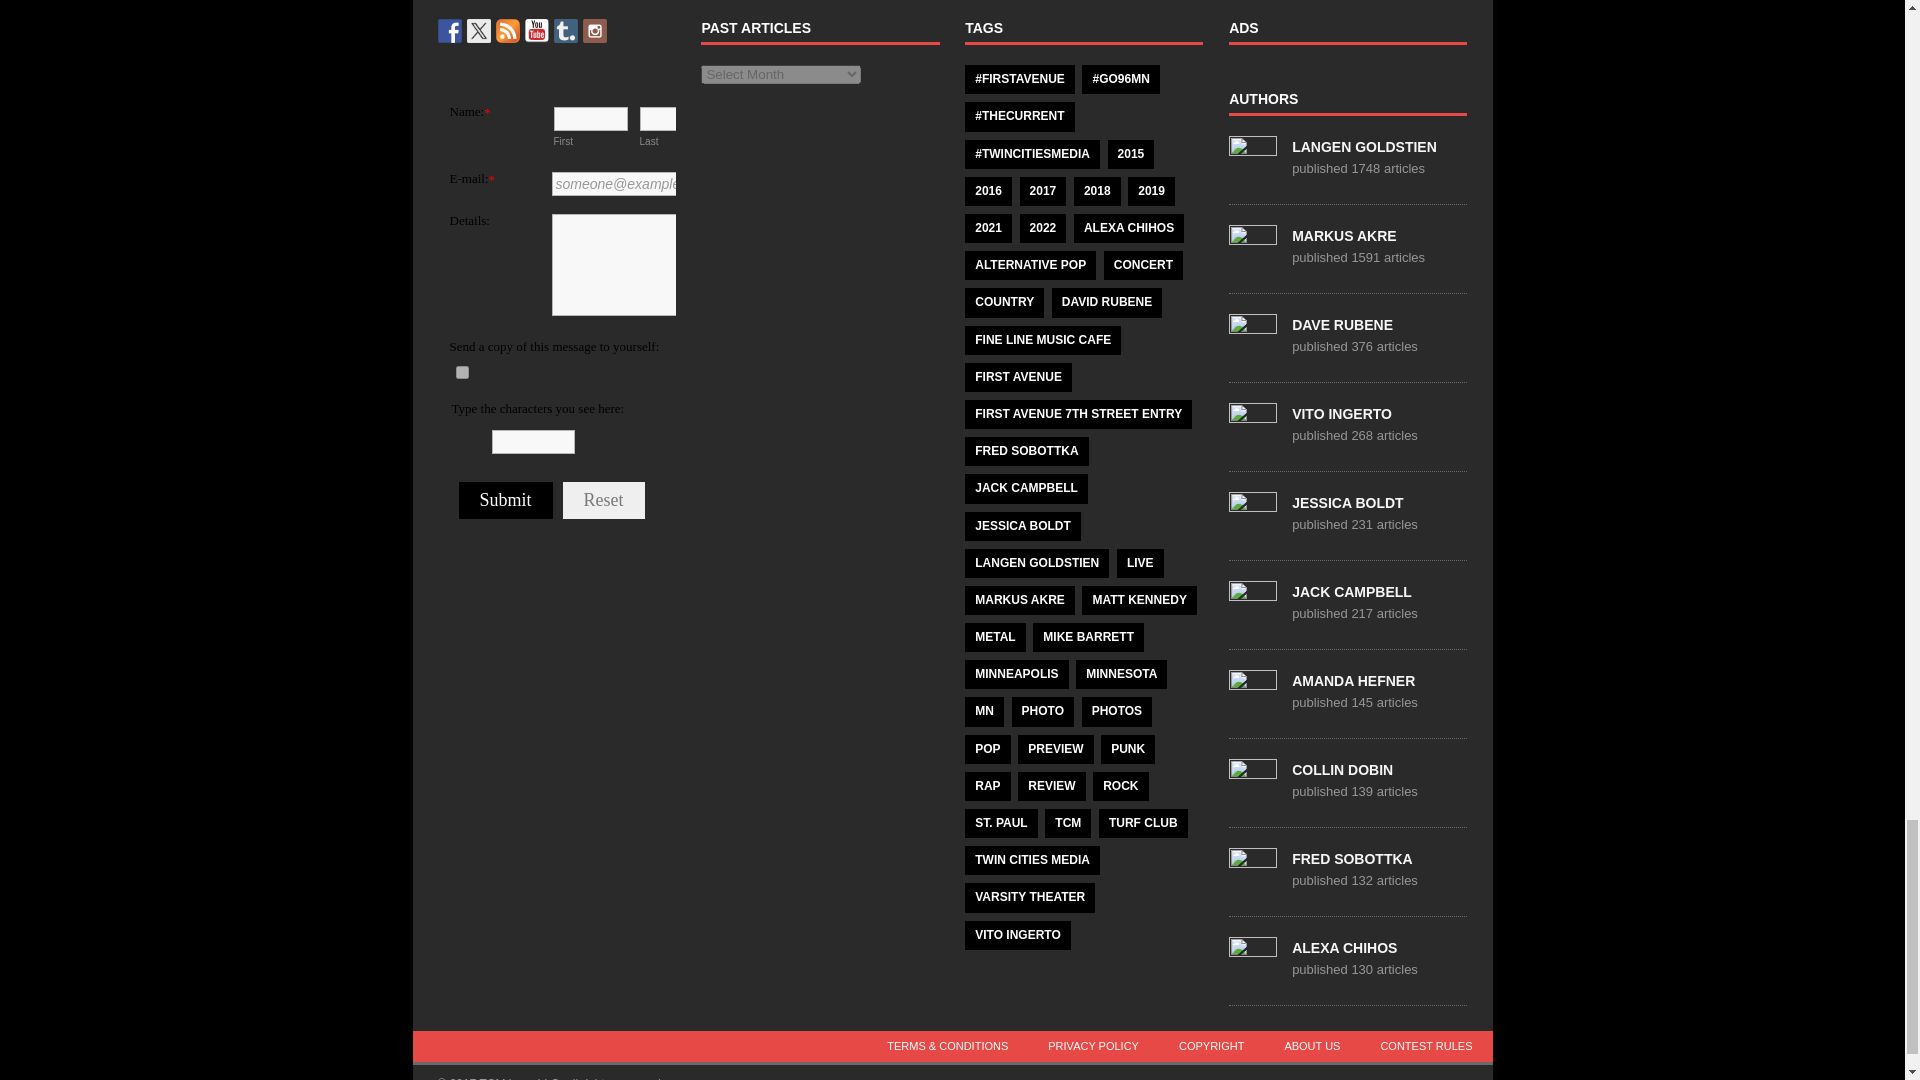 Image resolution: width=1920 pixels, height=1080 pixels. Describe the element at coordinates (462, 372) in the screenshot. I see `on` at that location.